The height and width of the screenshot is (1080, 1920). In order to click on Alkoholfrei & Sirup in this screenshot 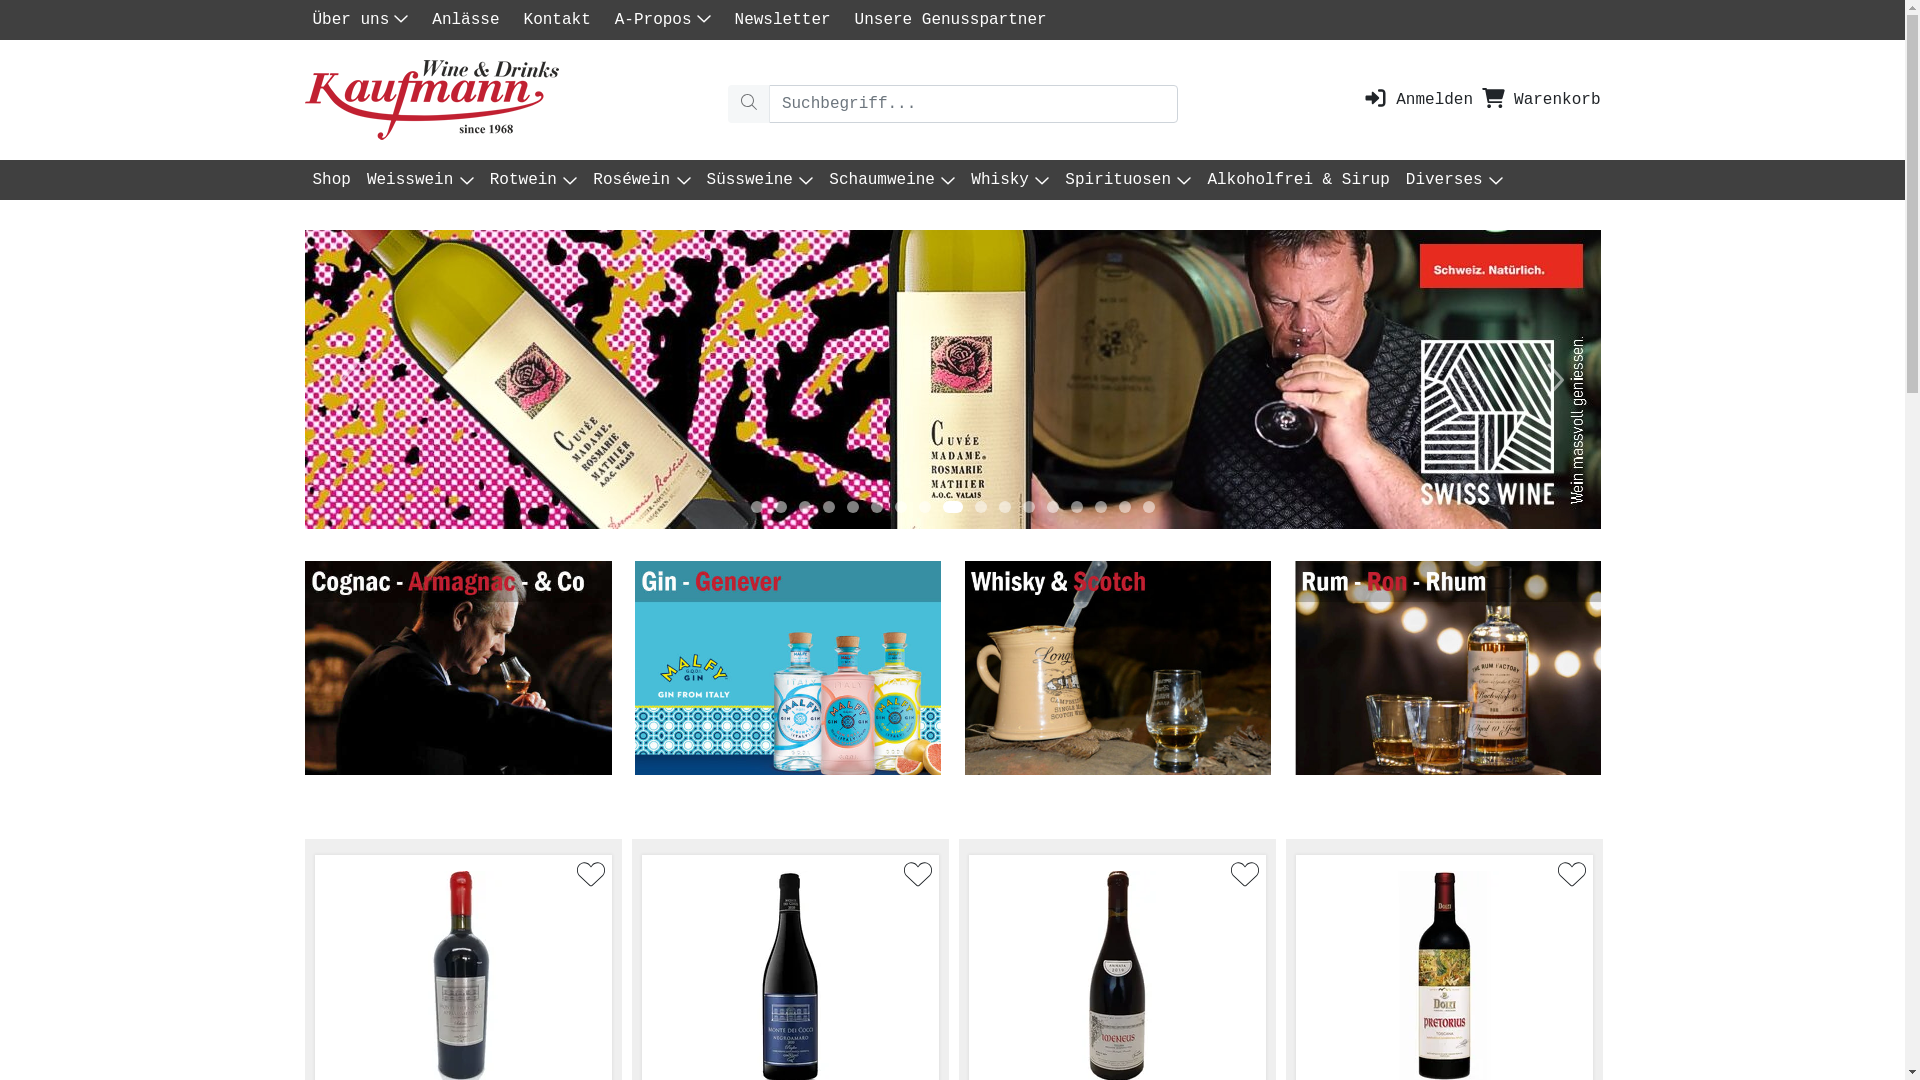, I will do `click(1298, 180)`.